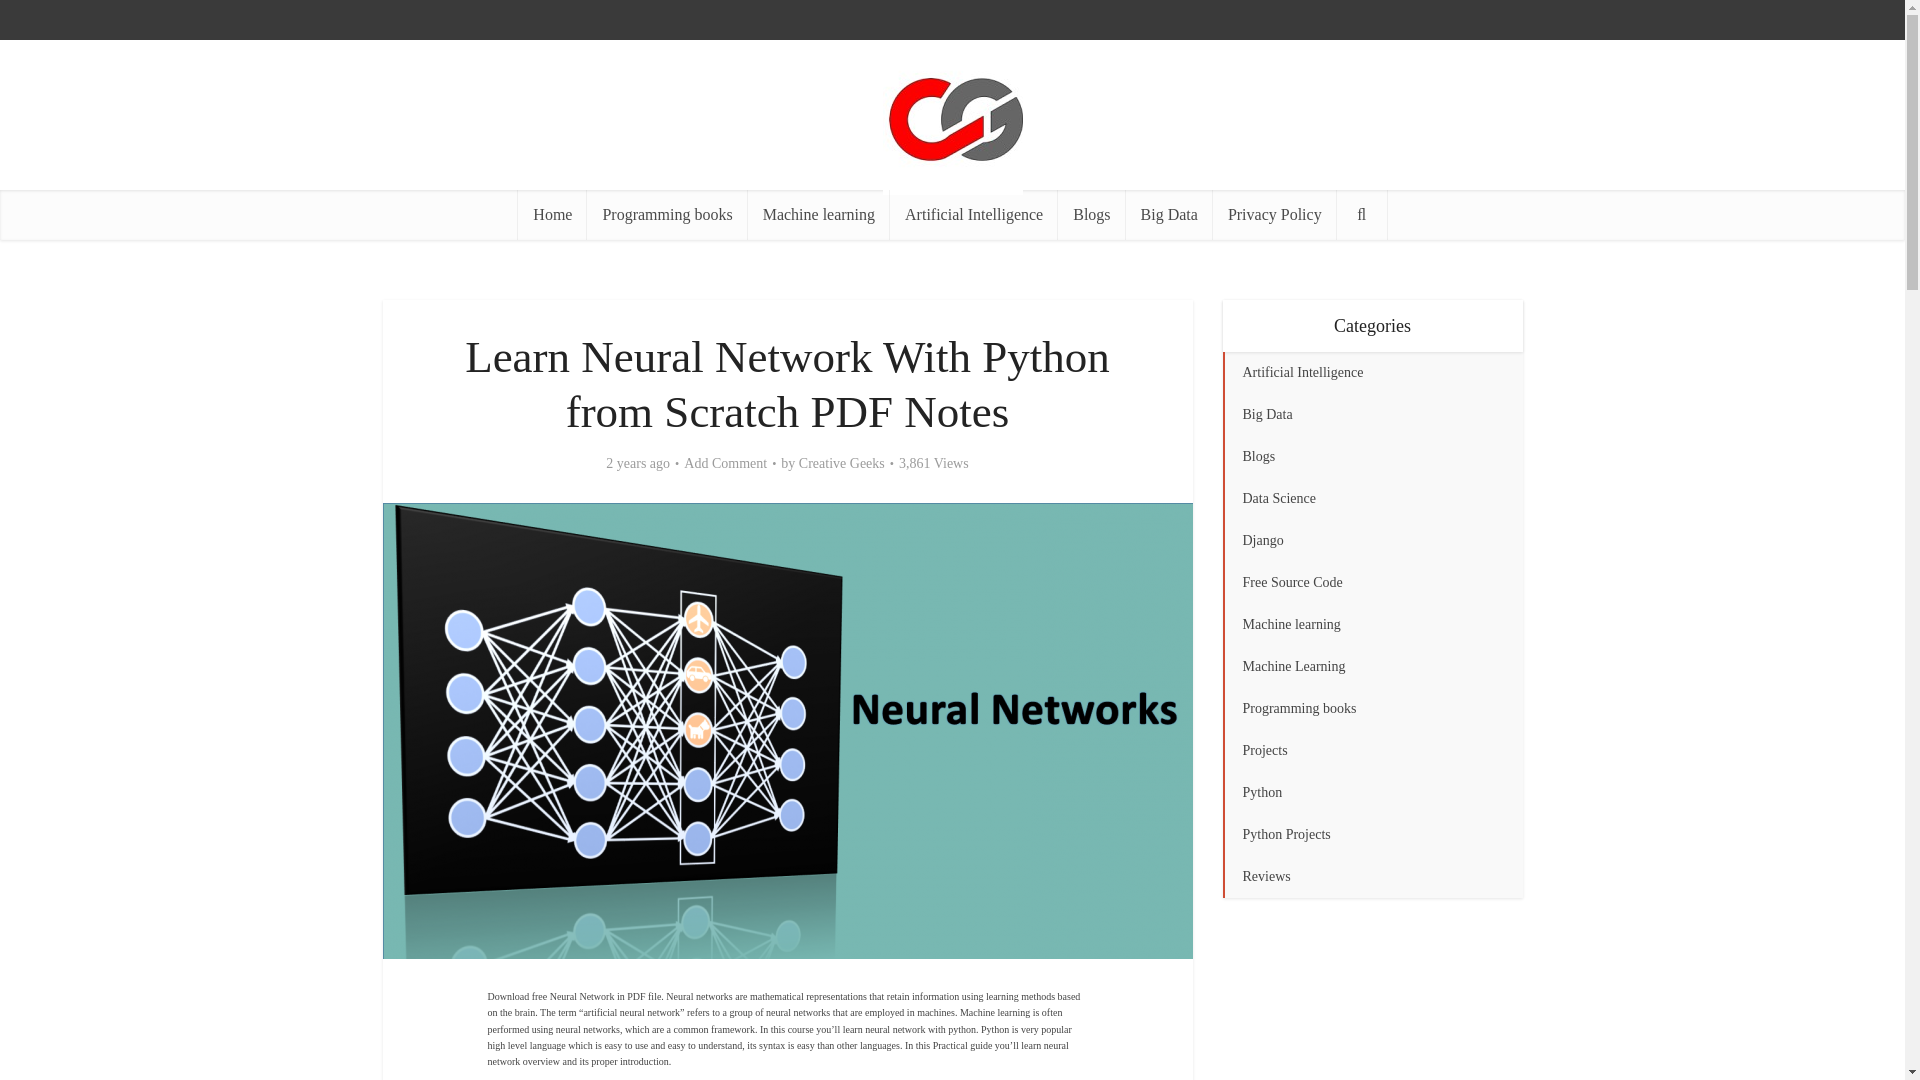 The height and width of the screenshot is (1080, 1920). Describe the element at coordinates (1091, 214) in the screenshot. I see `Blogs` at that location.